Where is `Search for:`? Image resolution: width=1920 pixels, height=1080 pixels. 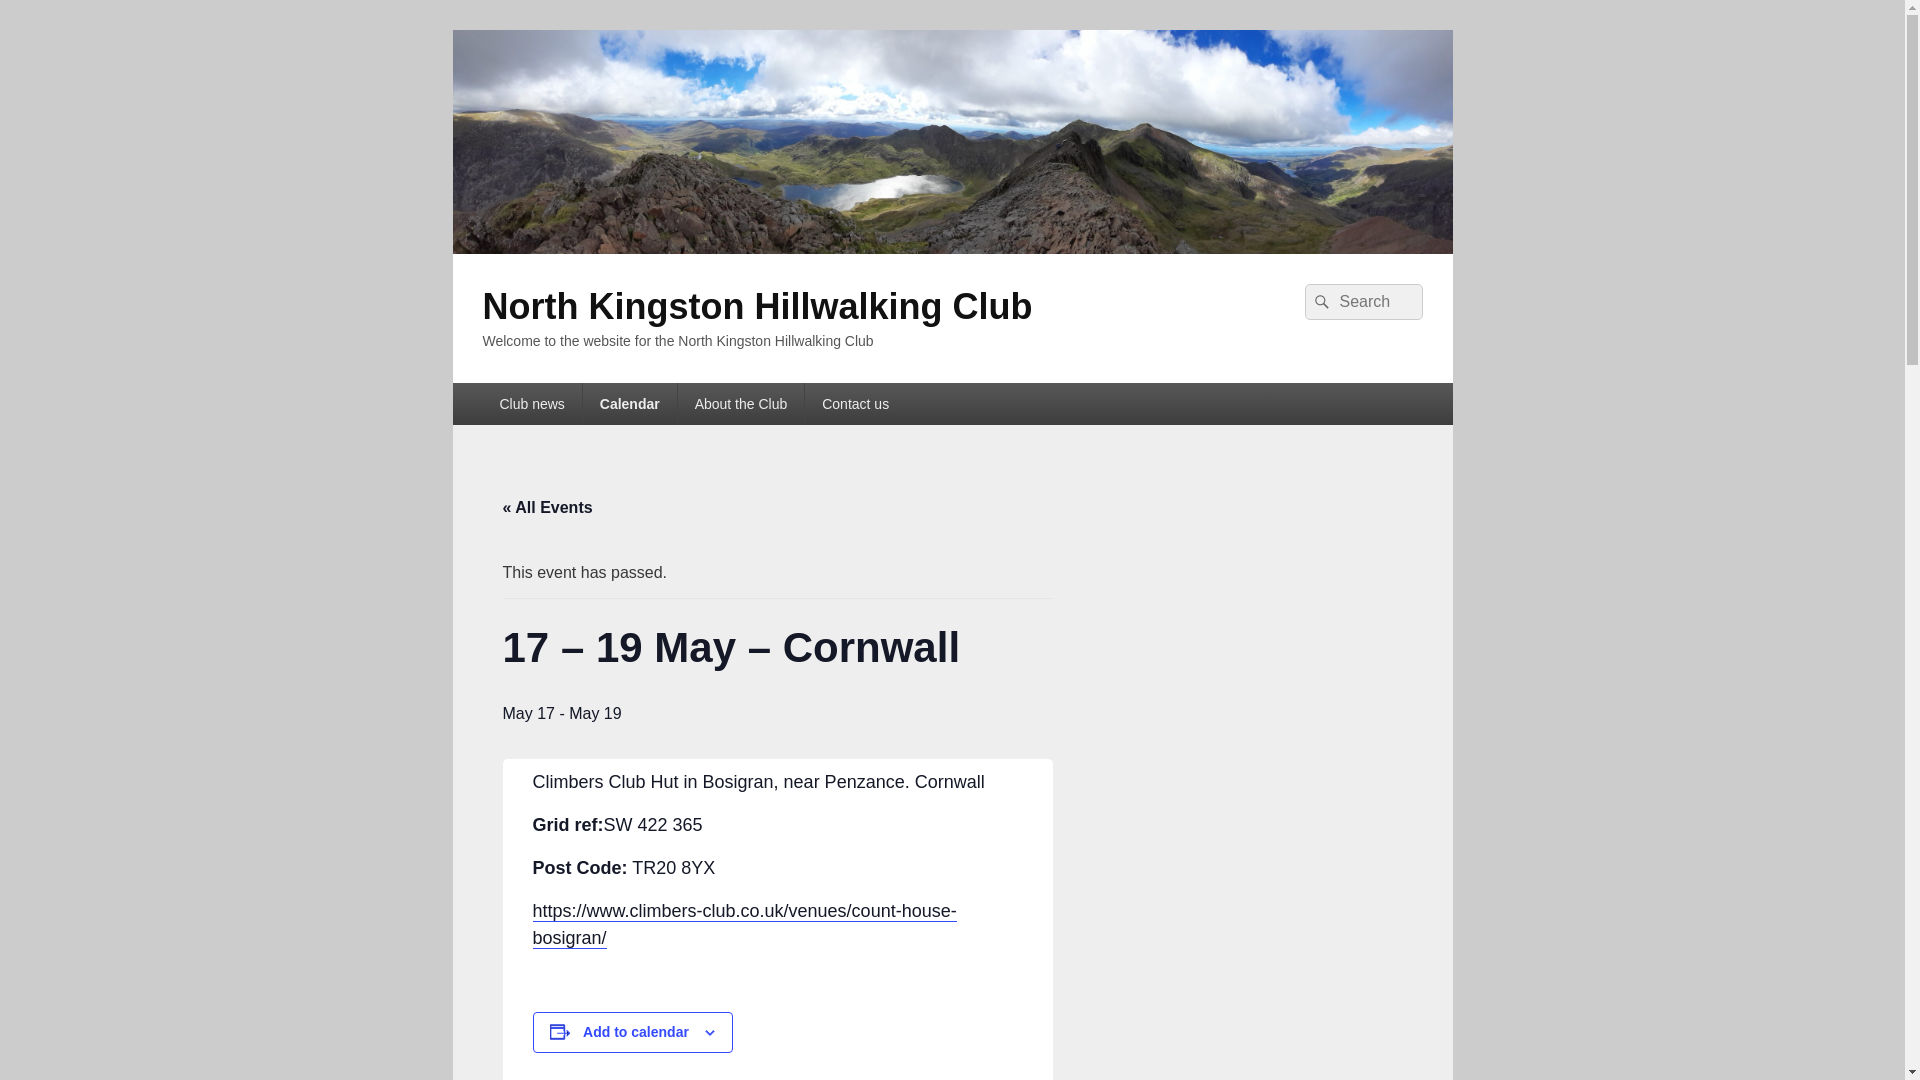
Search for: is located at coordinates (1362, 302).